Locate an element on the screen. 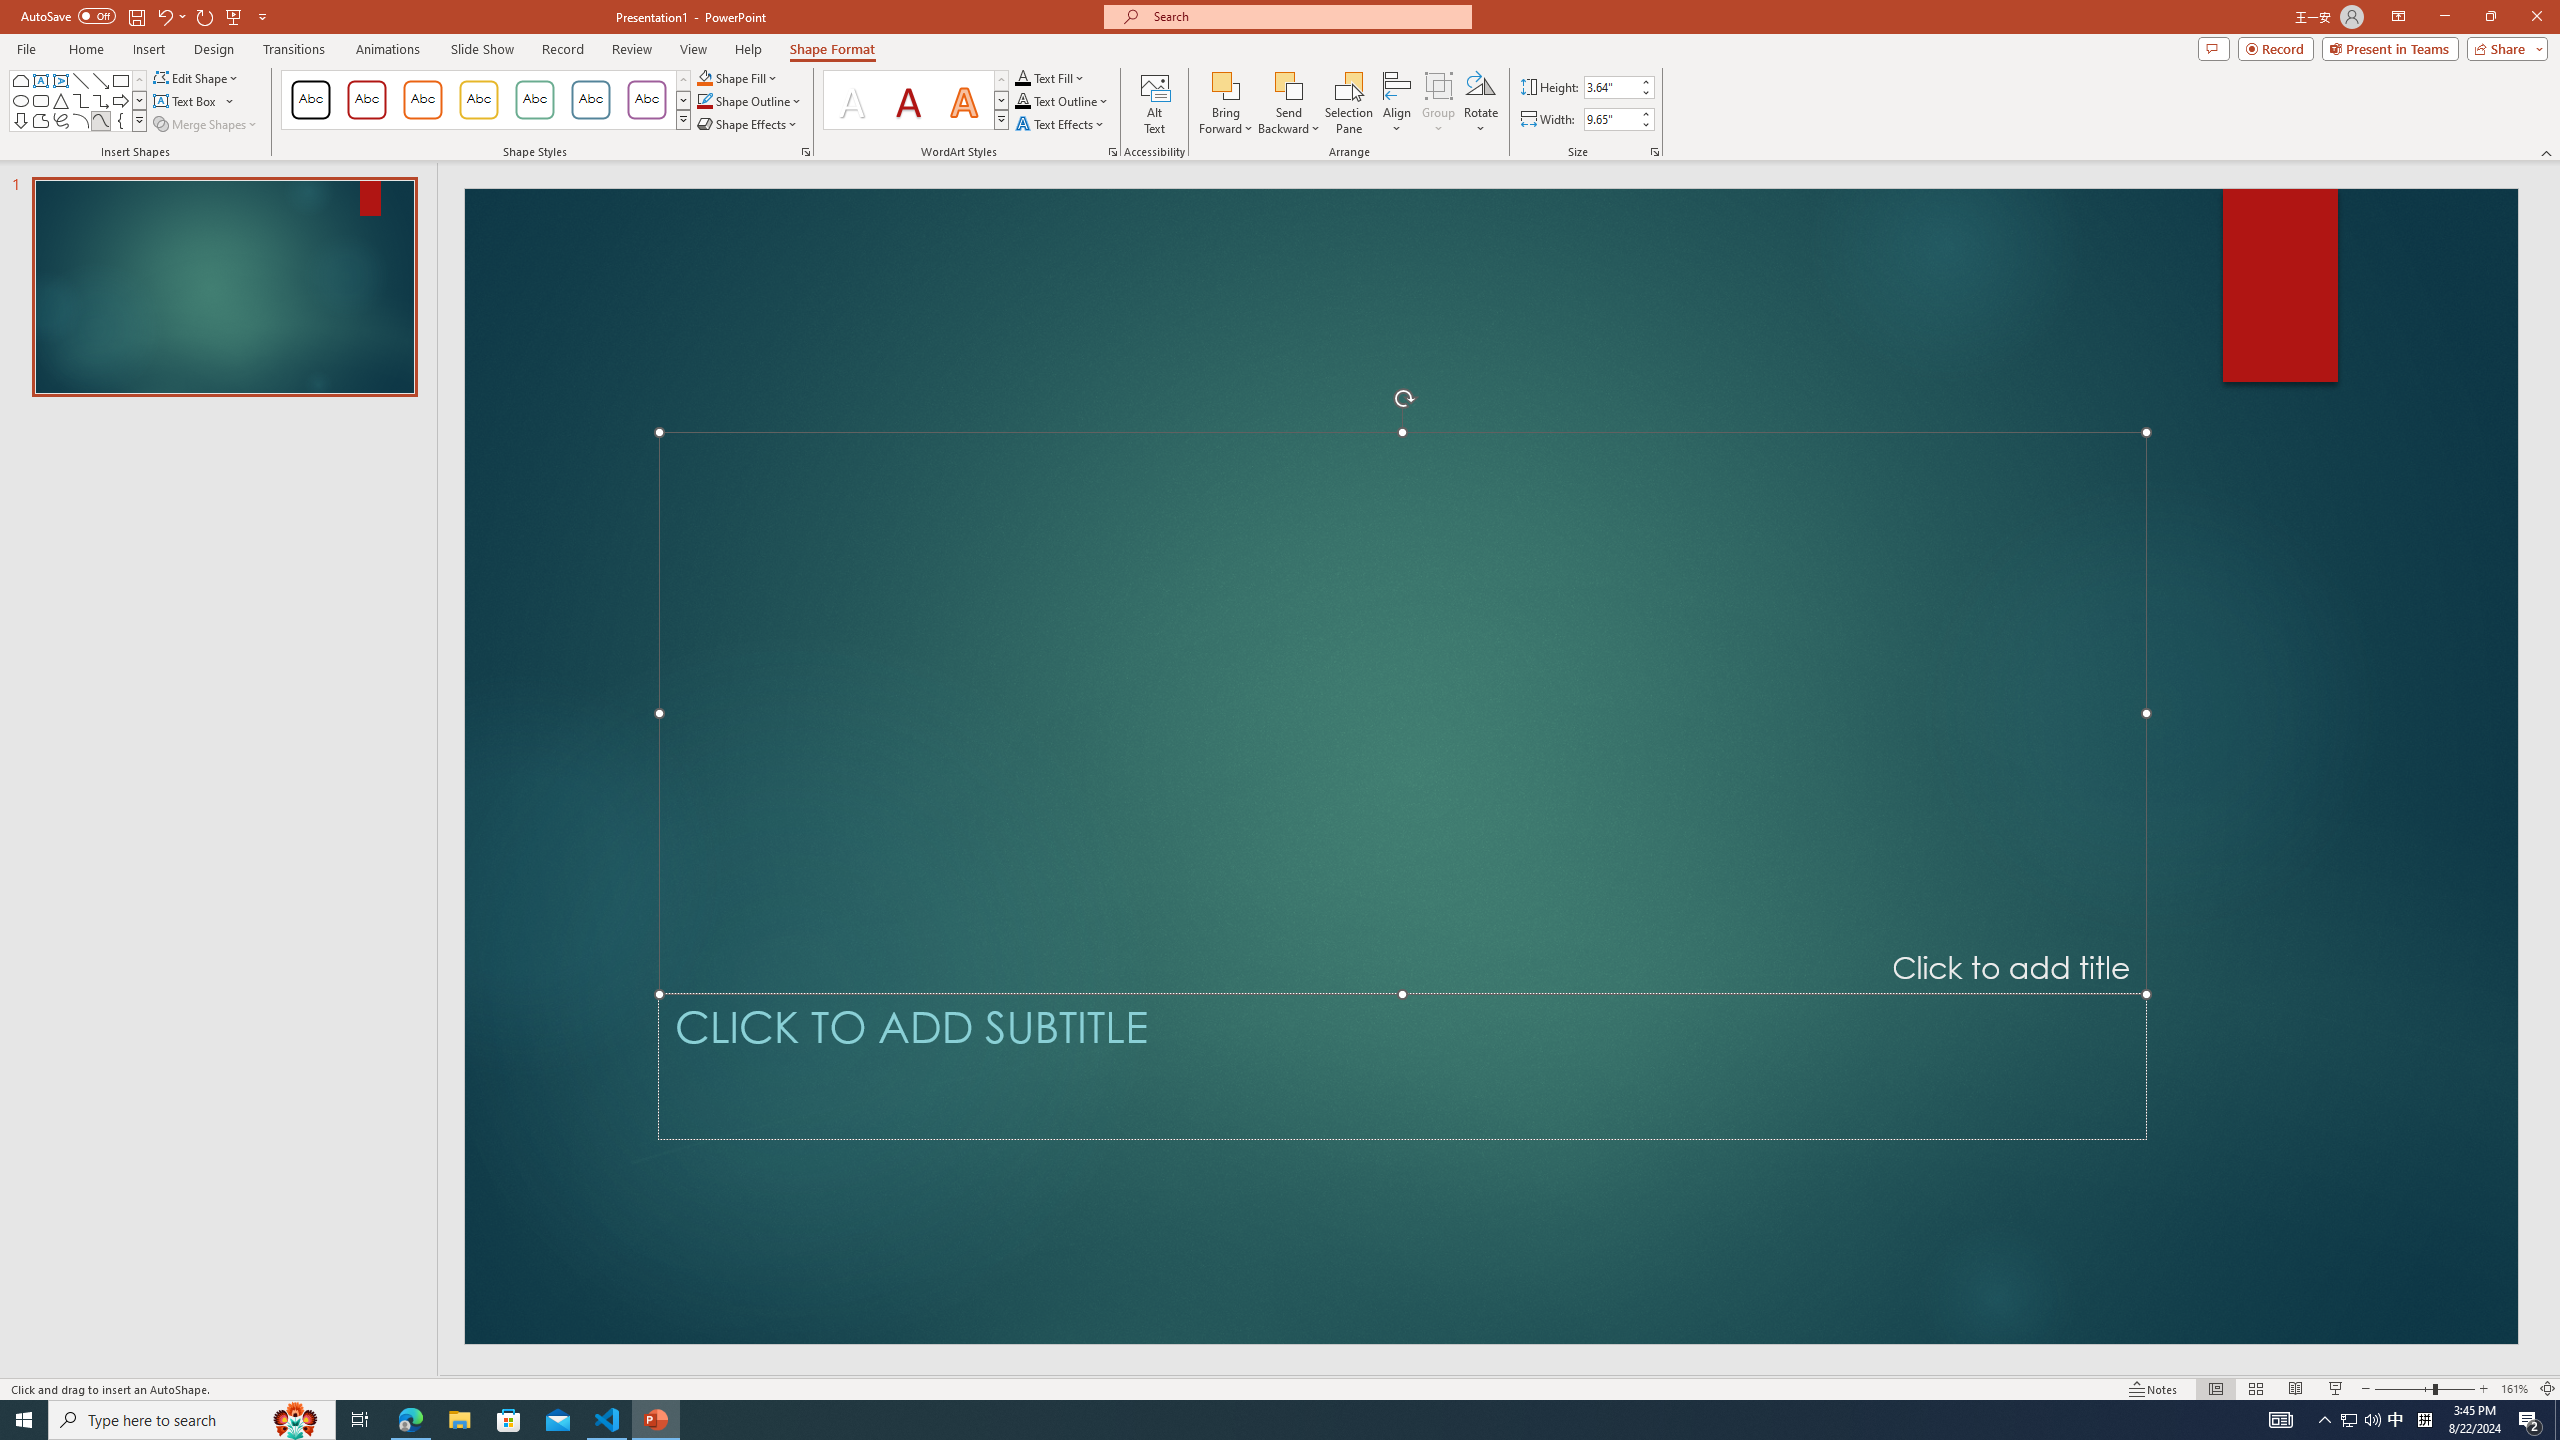  Shape Fill is located at coordinates (736, 78).